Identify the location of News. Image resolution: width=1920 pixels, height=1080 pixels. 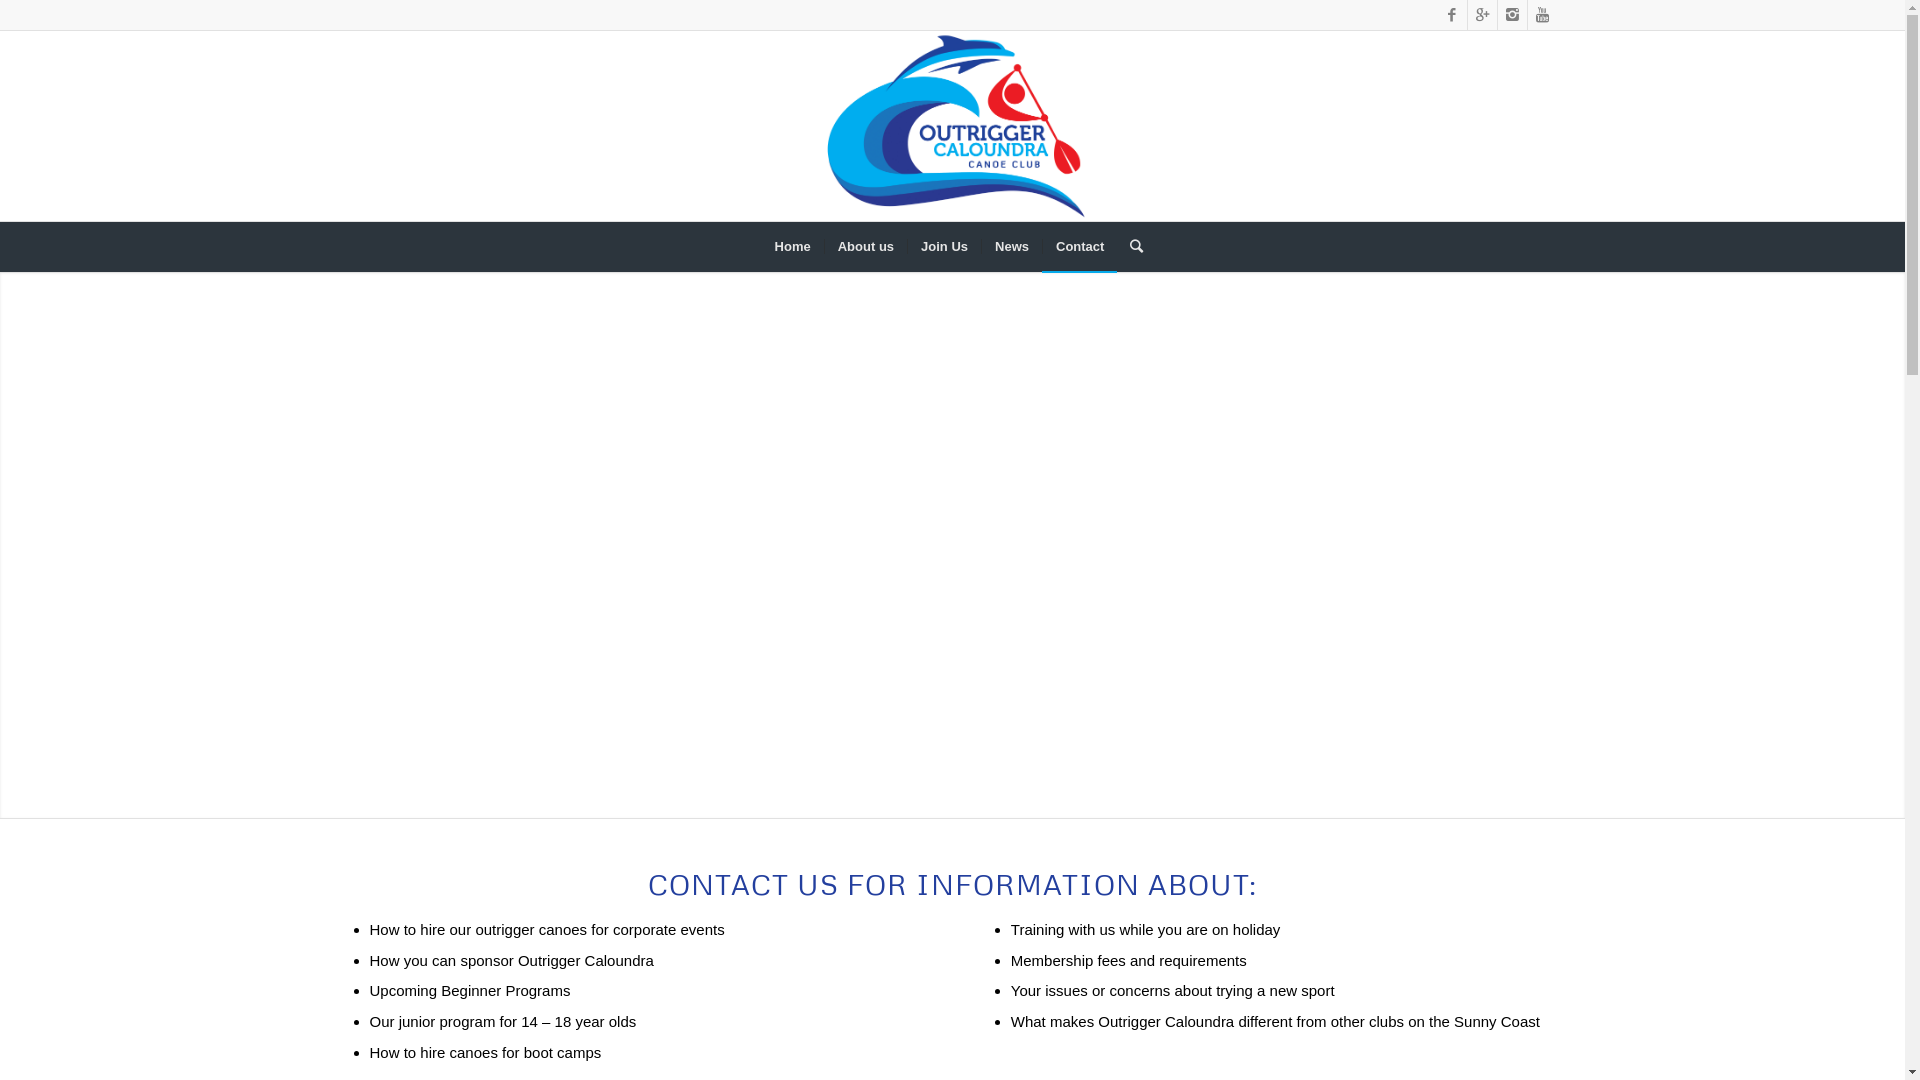
(1012, 247).